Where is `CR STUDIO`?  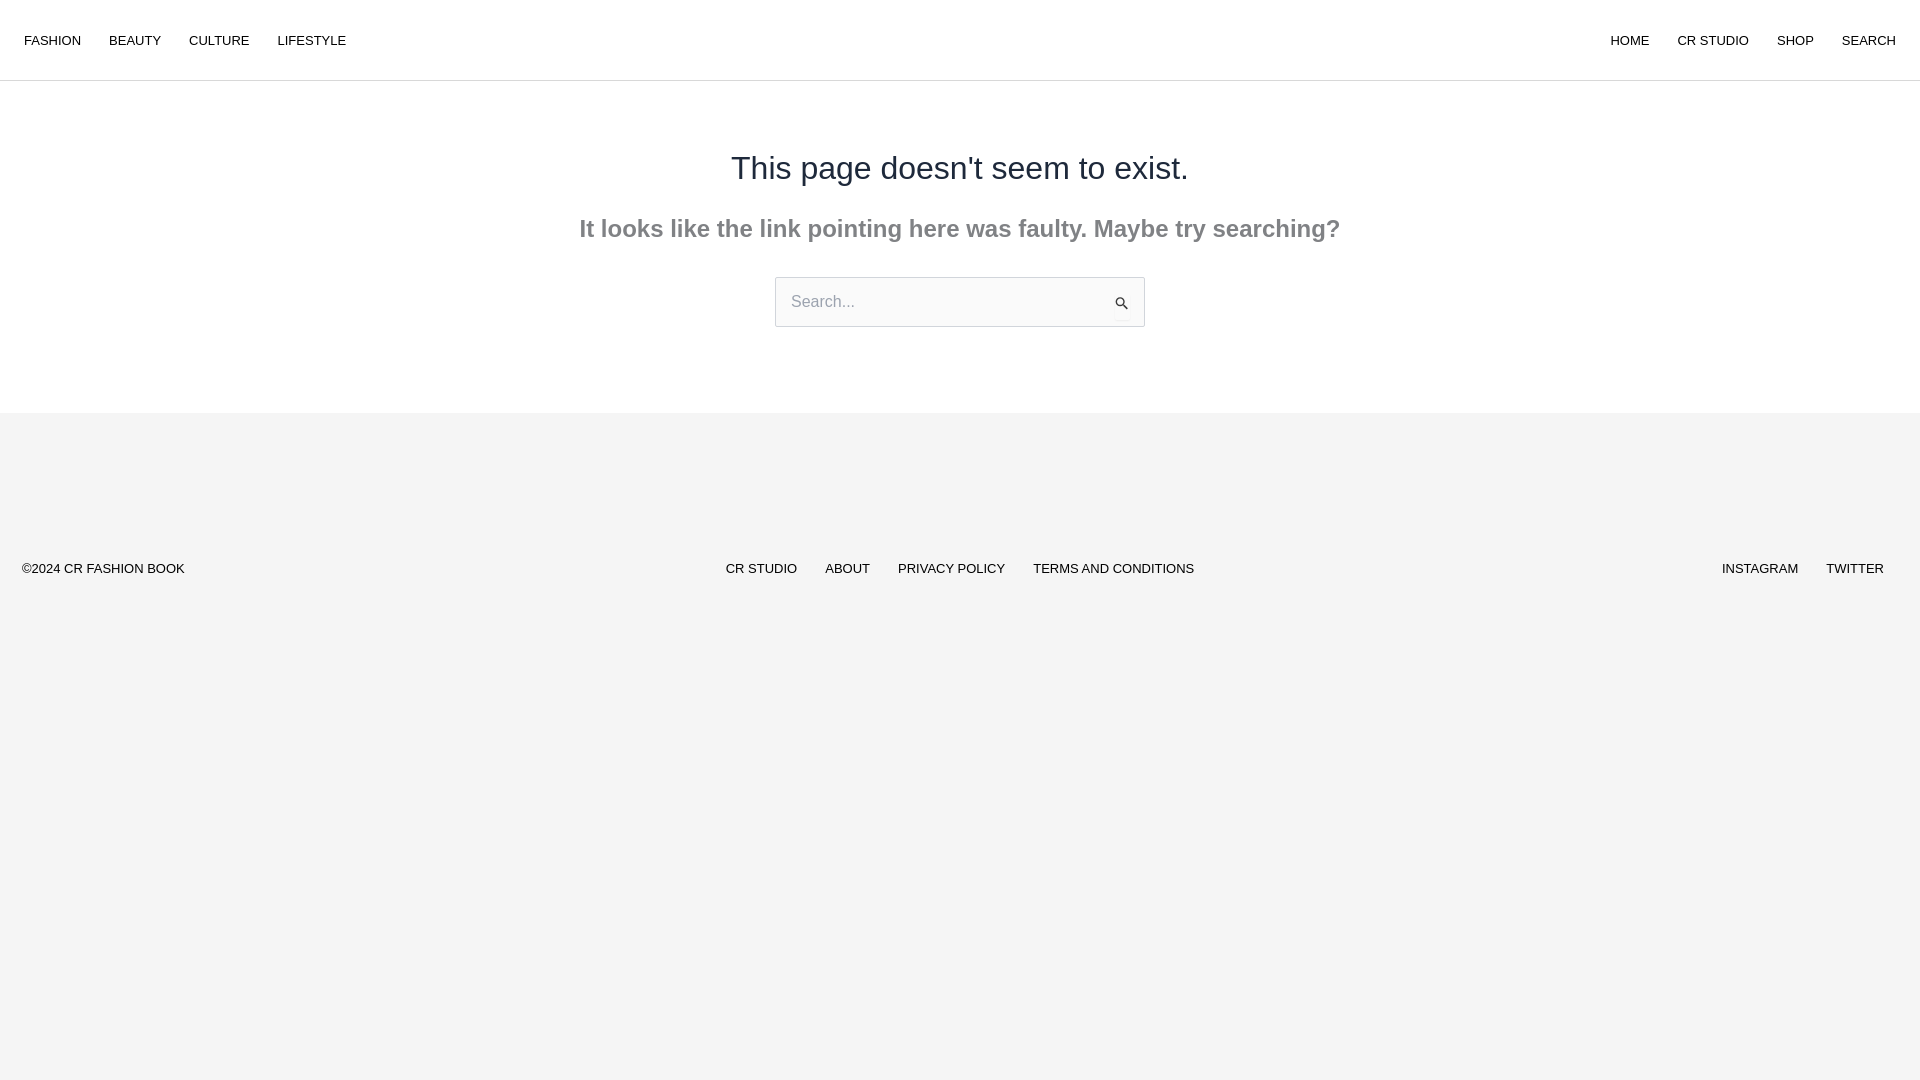
CR STUDIO is located at coordinates (1712, 40).